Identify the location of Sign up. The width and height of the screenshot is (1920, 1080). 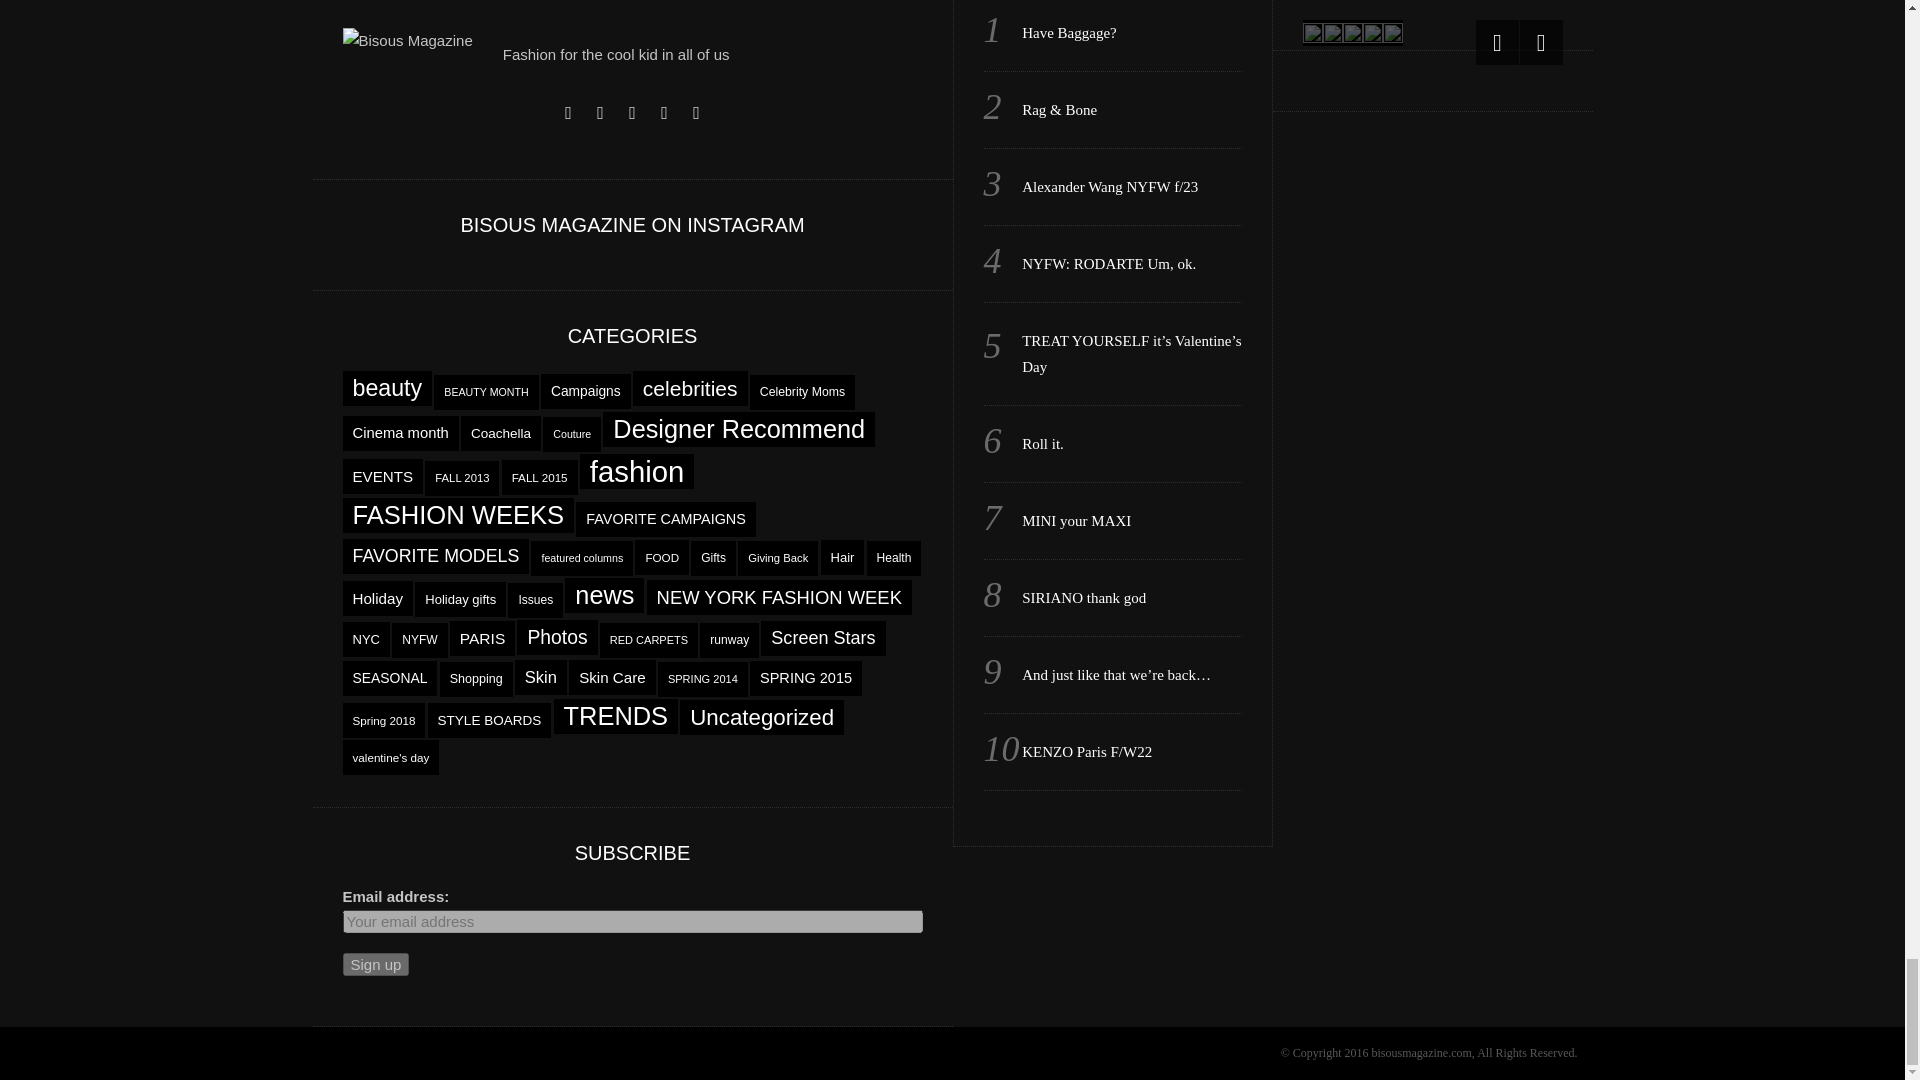
(374, 964).